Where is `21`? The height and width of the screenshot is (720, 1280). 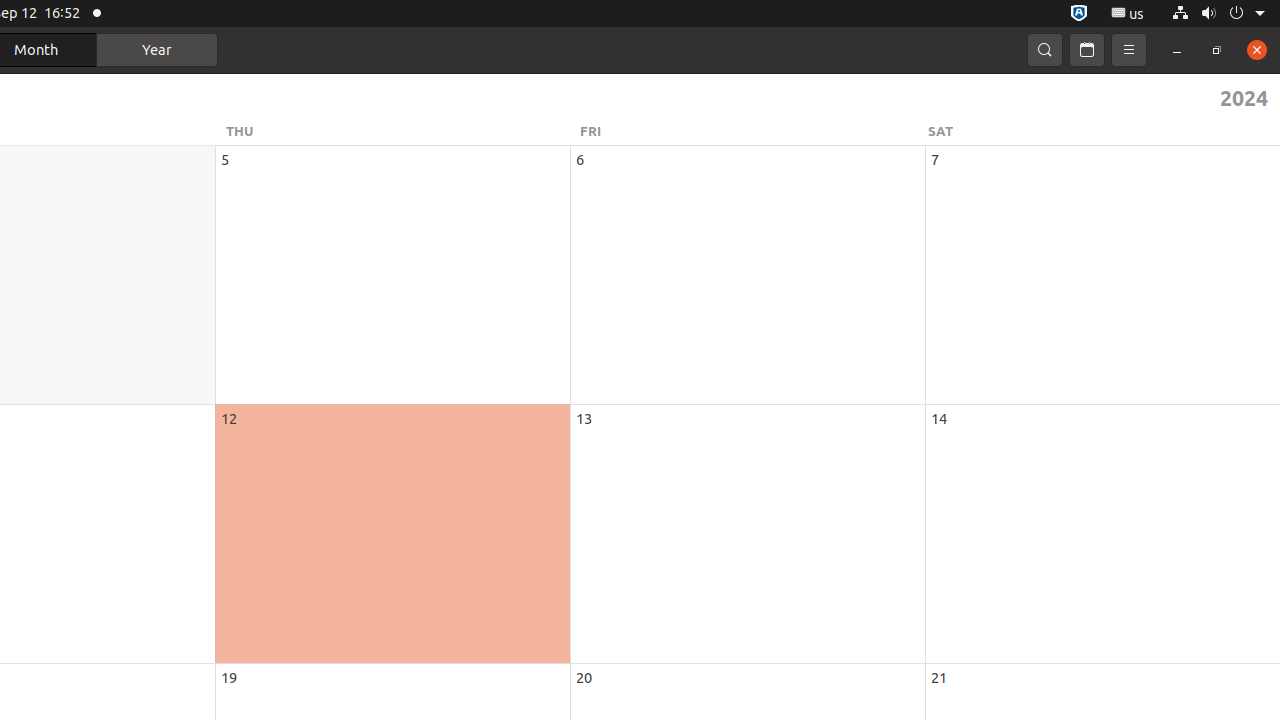
21 is located at coordinates (939, 678).